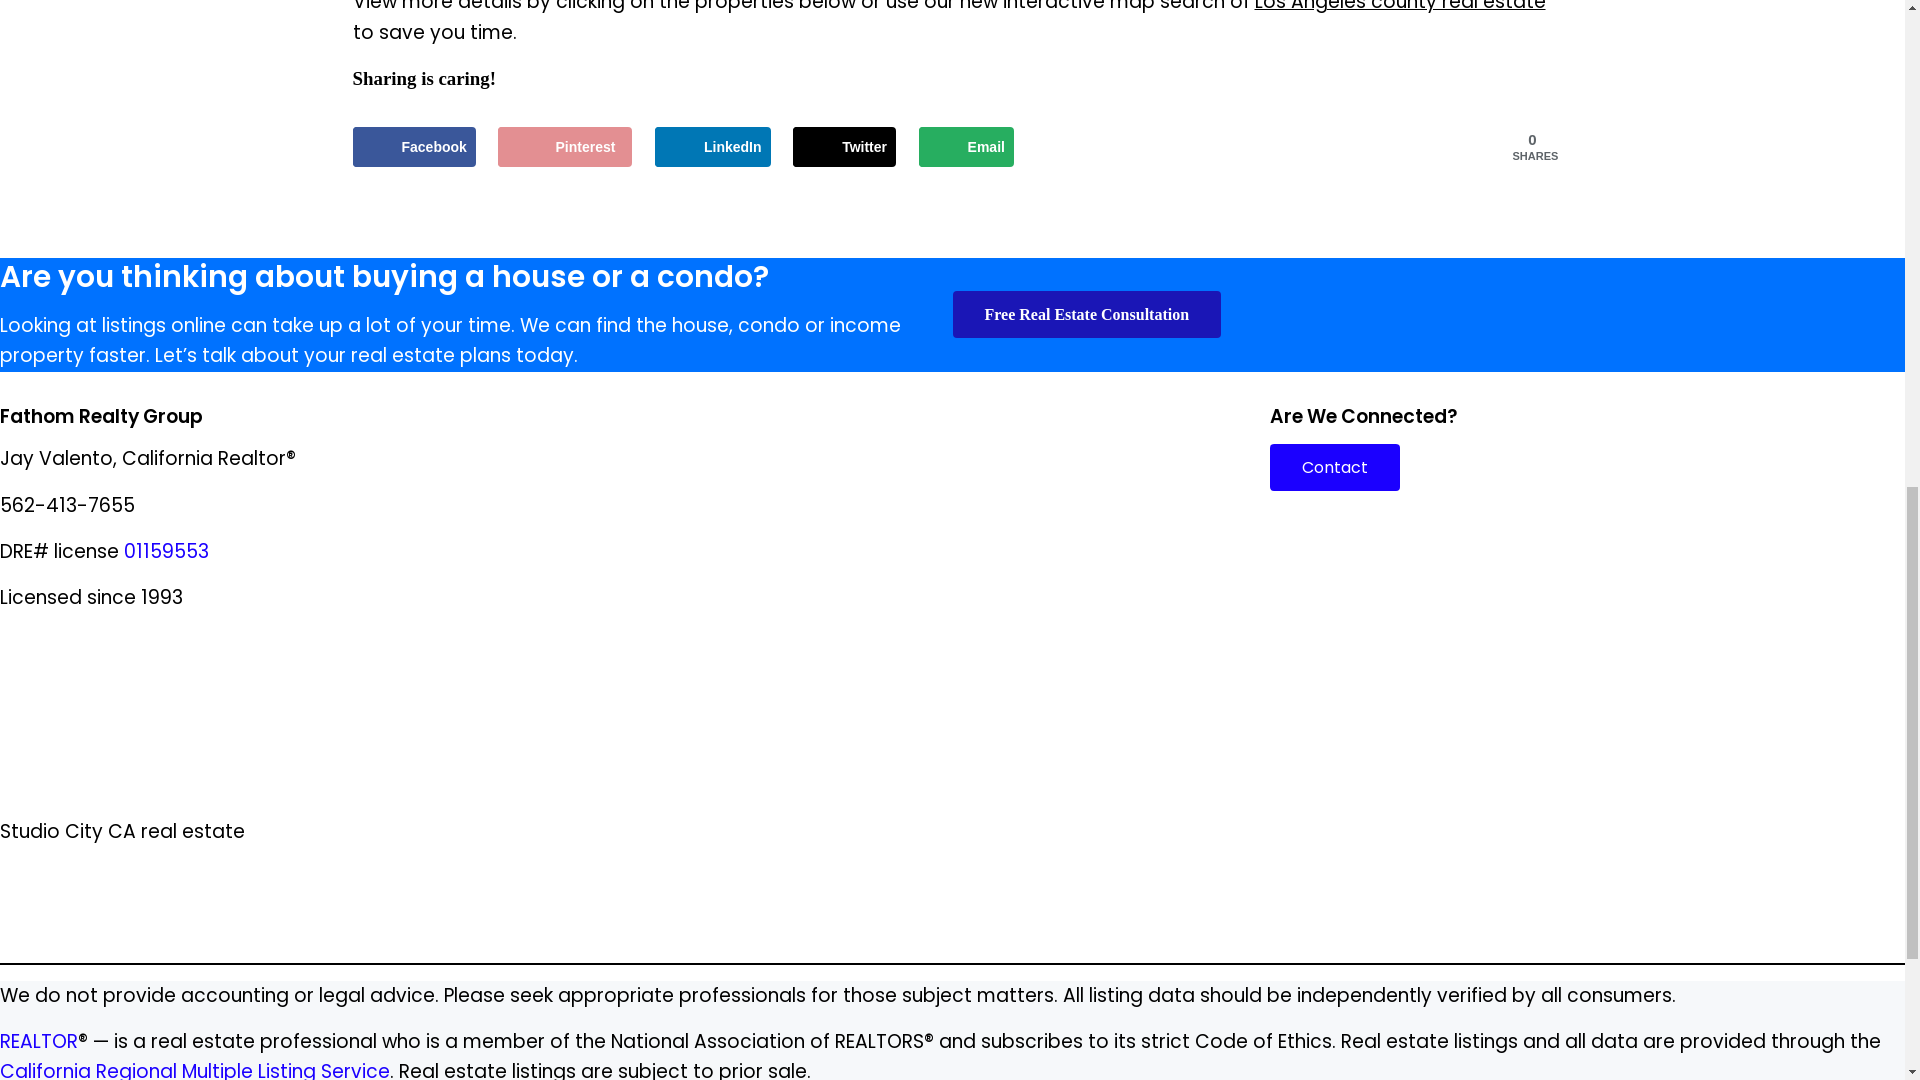 Image resolution: width=1920 pixels, height=1080 pixels. Describe the element at coordinates (194, 1069) in the screenshot. I see `California Regional Multiple Listing Service` at that location.